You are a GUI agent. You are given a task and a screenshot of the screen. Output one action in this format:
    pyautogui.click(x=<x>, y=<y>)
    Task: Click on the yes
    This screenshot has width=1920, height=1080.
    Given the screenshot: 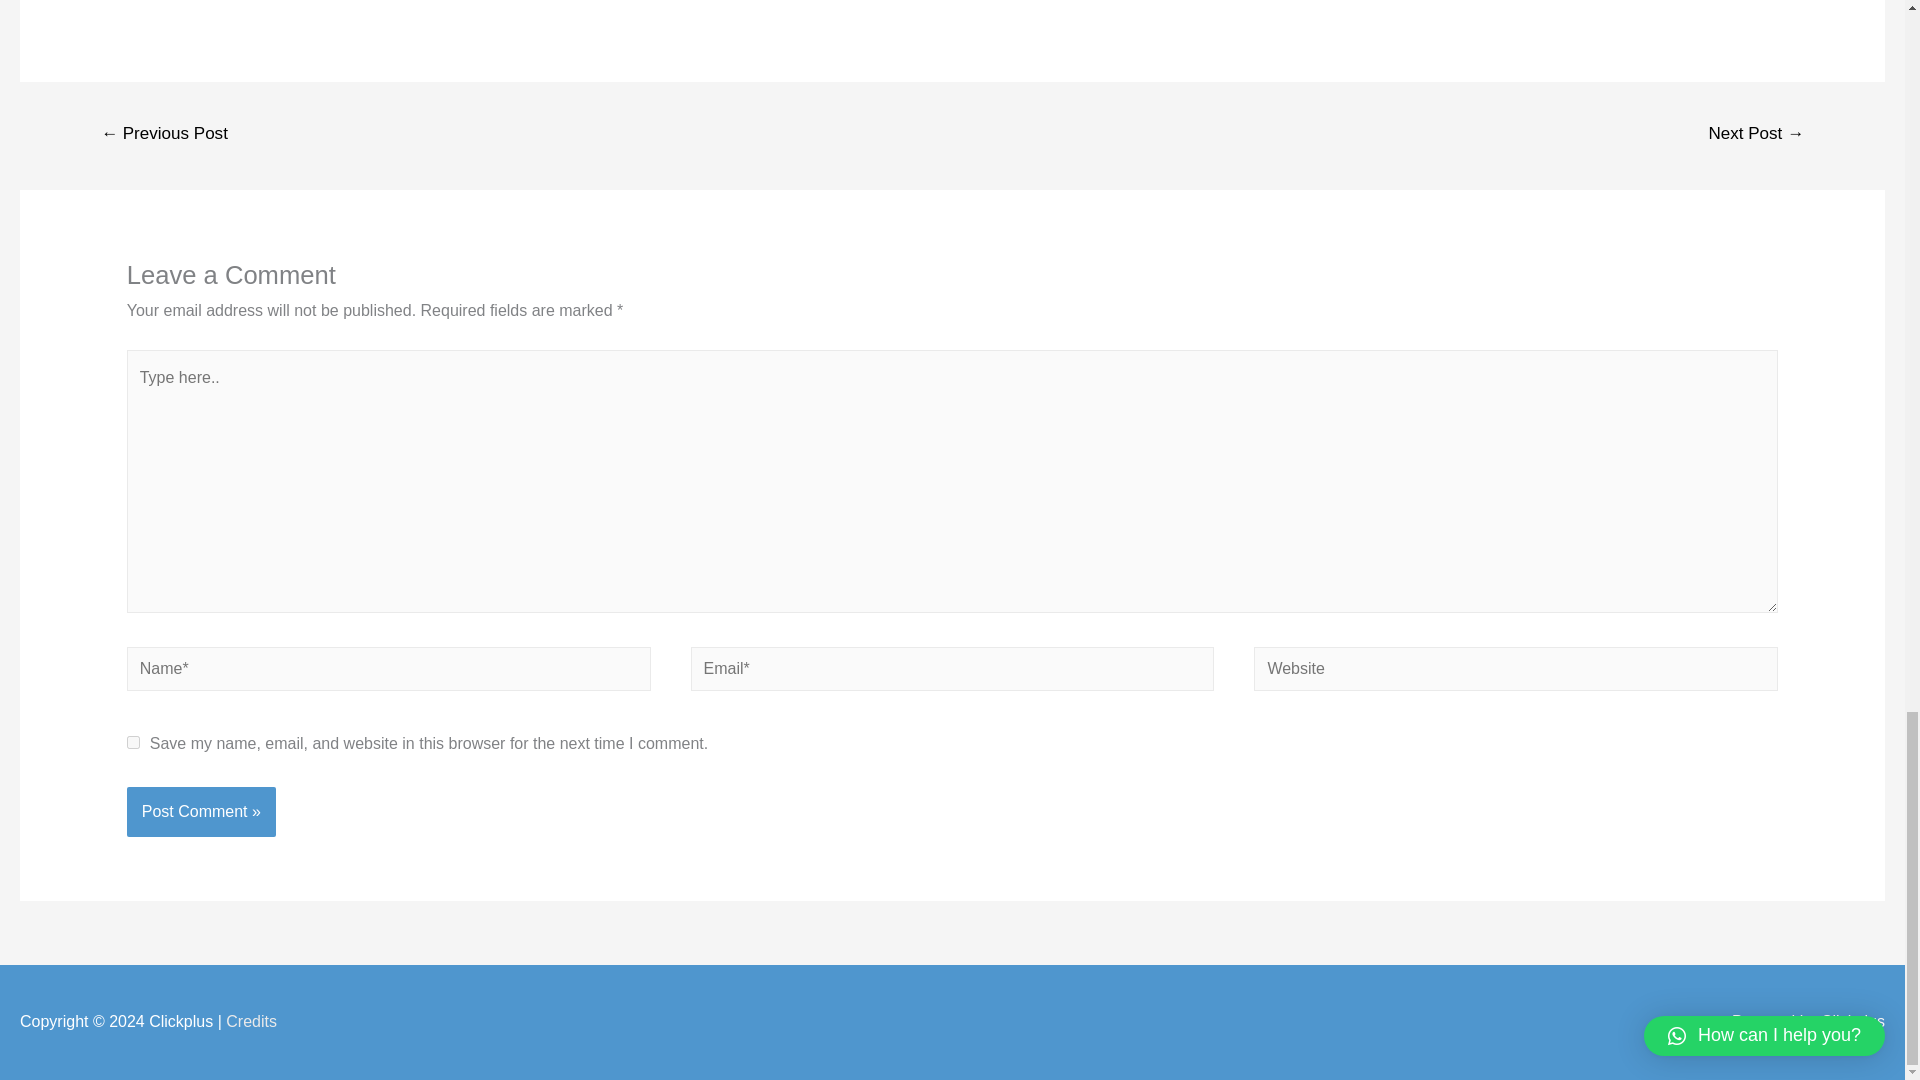 What is the action you would take?
    pyautogui.click(x=133, y=742)
    